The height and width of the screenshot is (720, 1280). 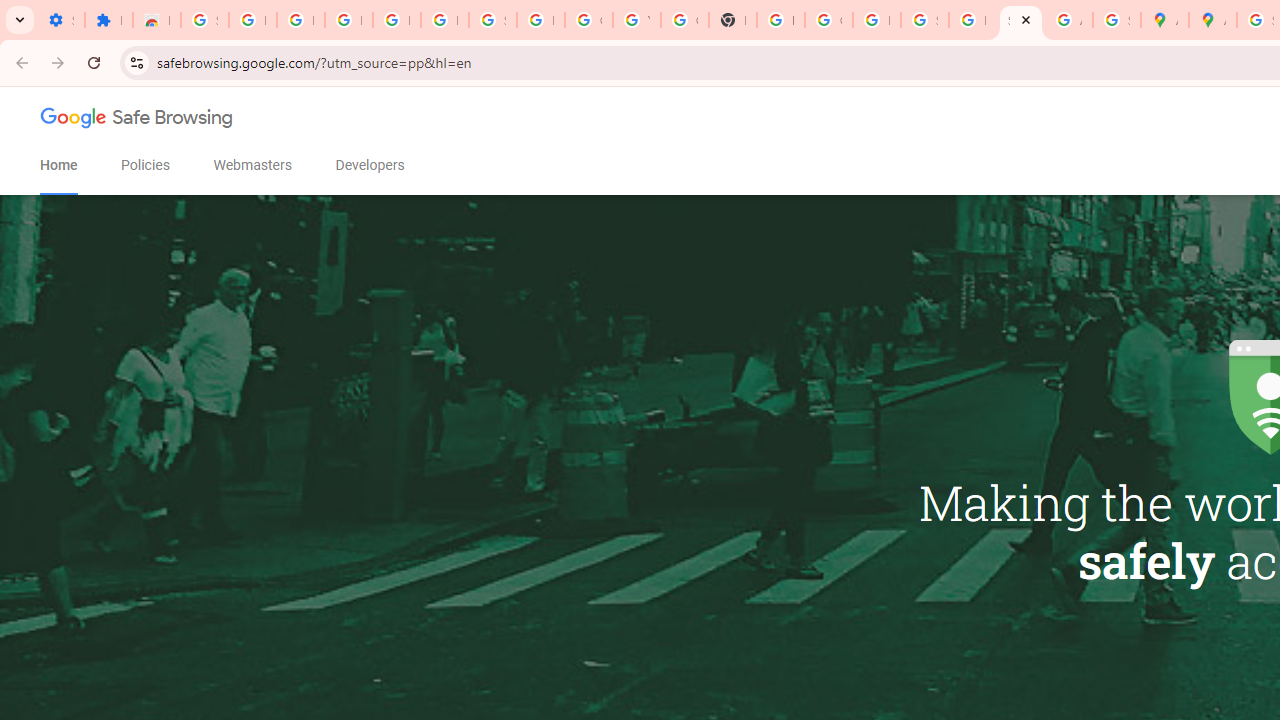 What do you see at coordinates (60, 20) in the screenshot?
I see `Settings - On startup` at bounding box center [60, 20].